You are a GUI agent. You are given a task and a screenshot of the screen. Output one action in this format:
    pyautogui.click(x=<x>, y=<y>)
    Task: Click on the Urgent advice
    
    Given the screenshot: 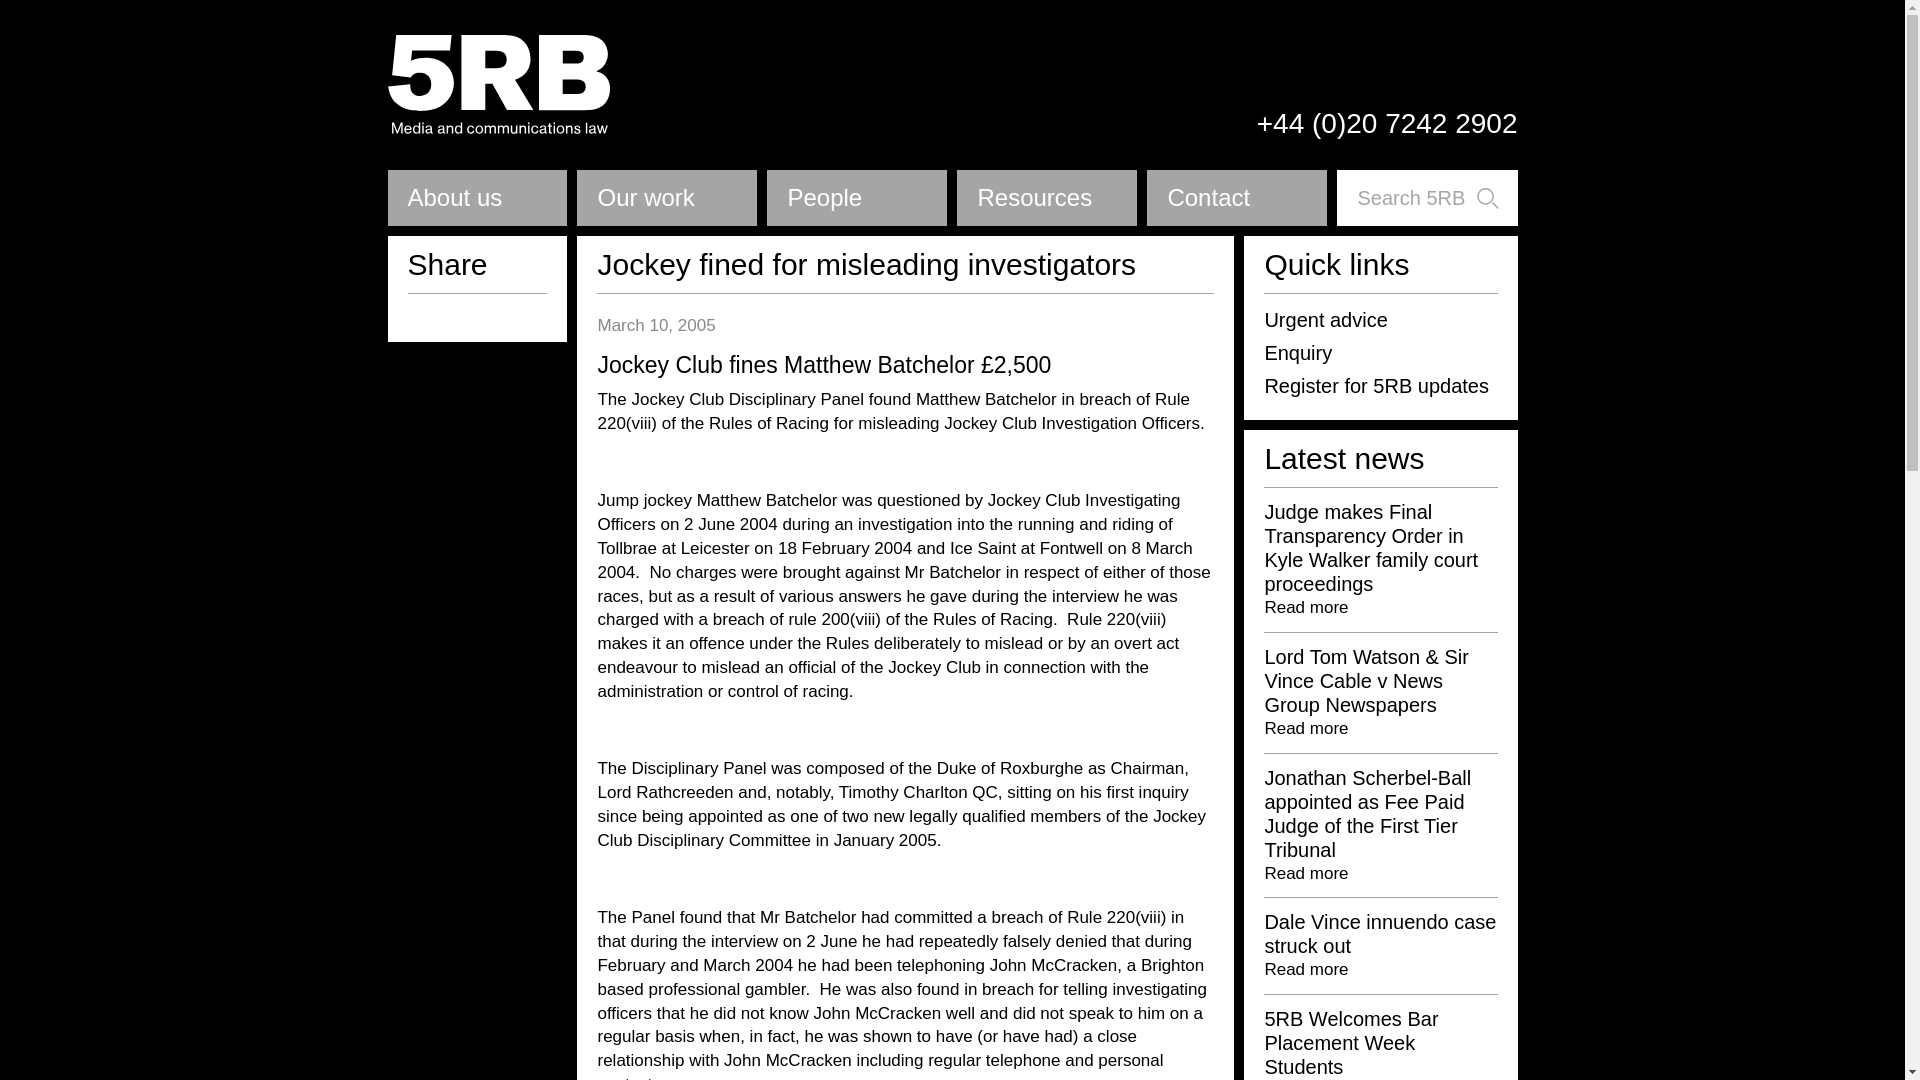 What is the action you would take?
    pyautogui.click(x=1324, y=319)
    